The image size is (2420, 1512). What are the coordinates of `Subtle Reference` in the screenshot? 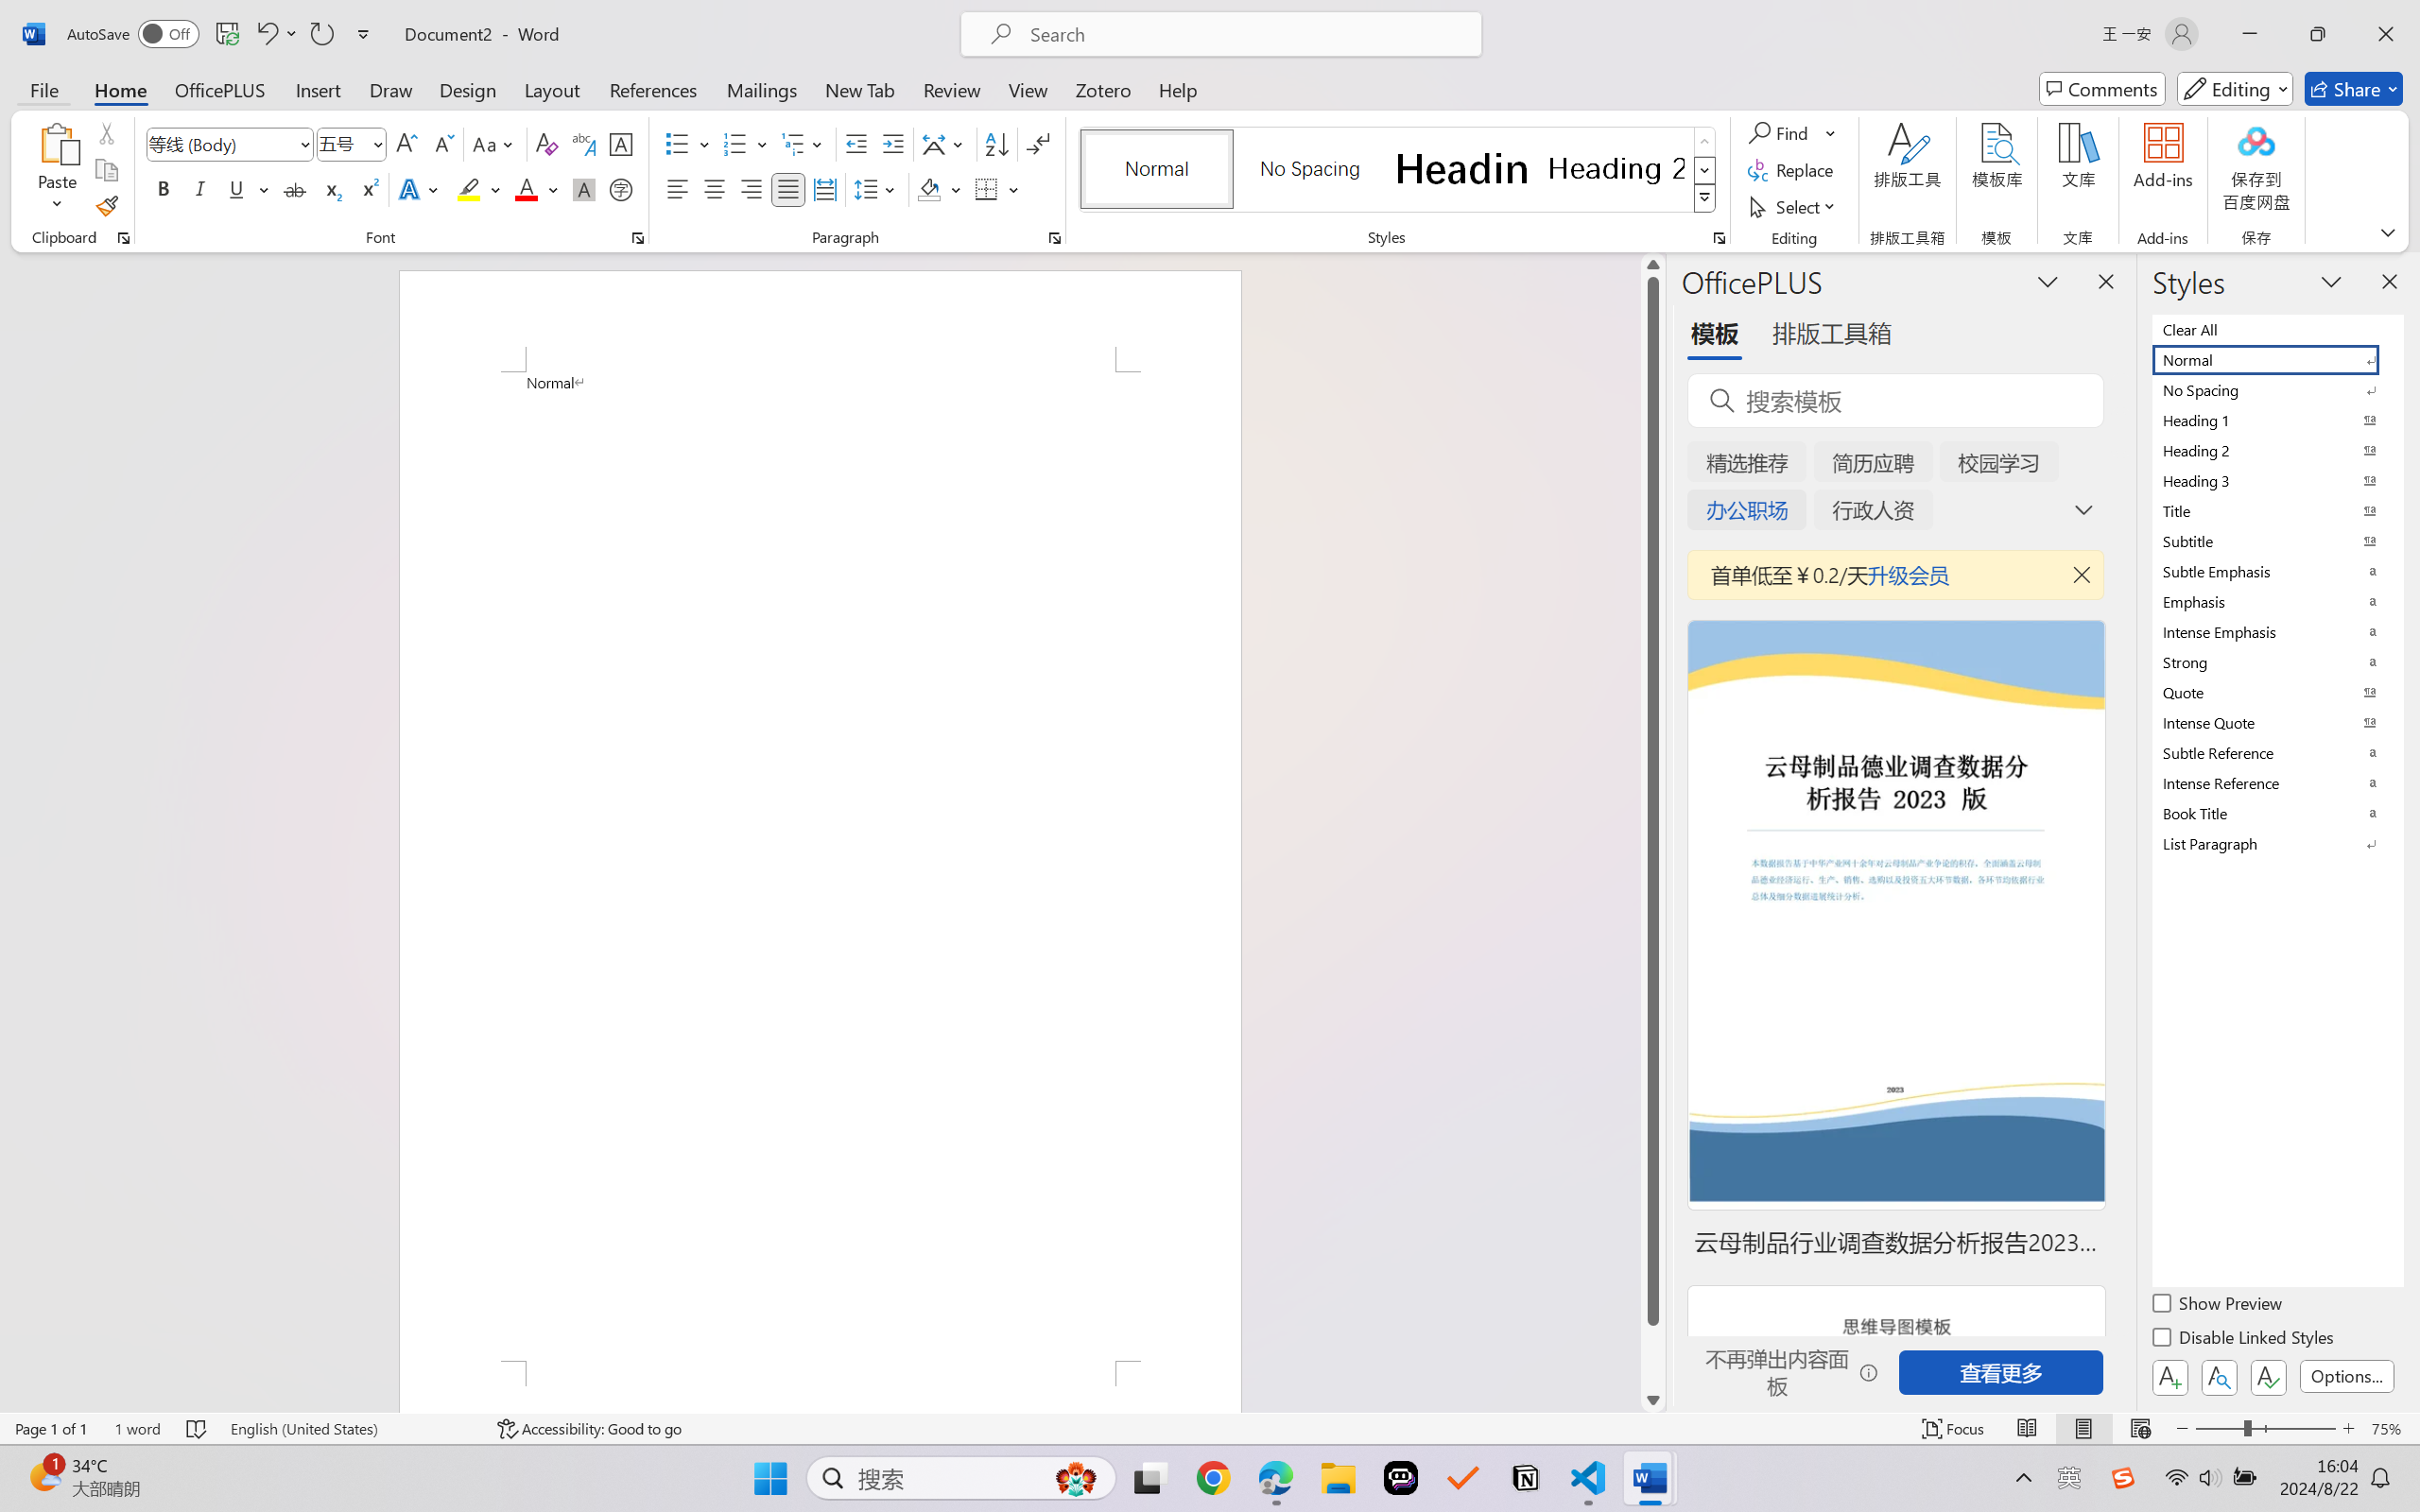 It's located at (2276, 752).